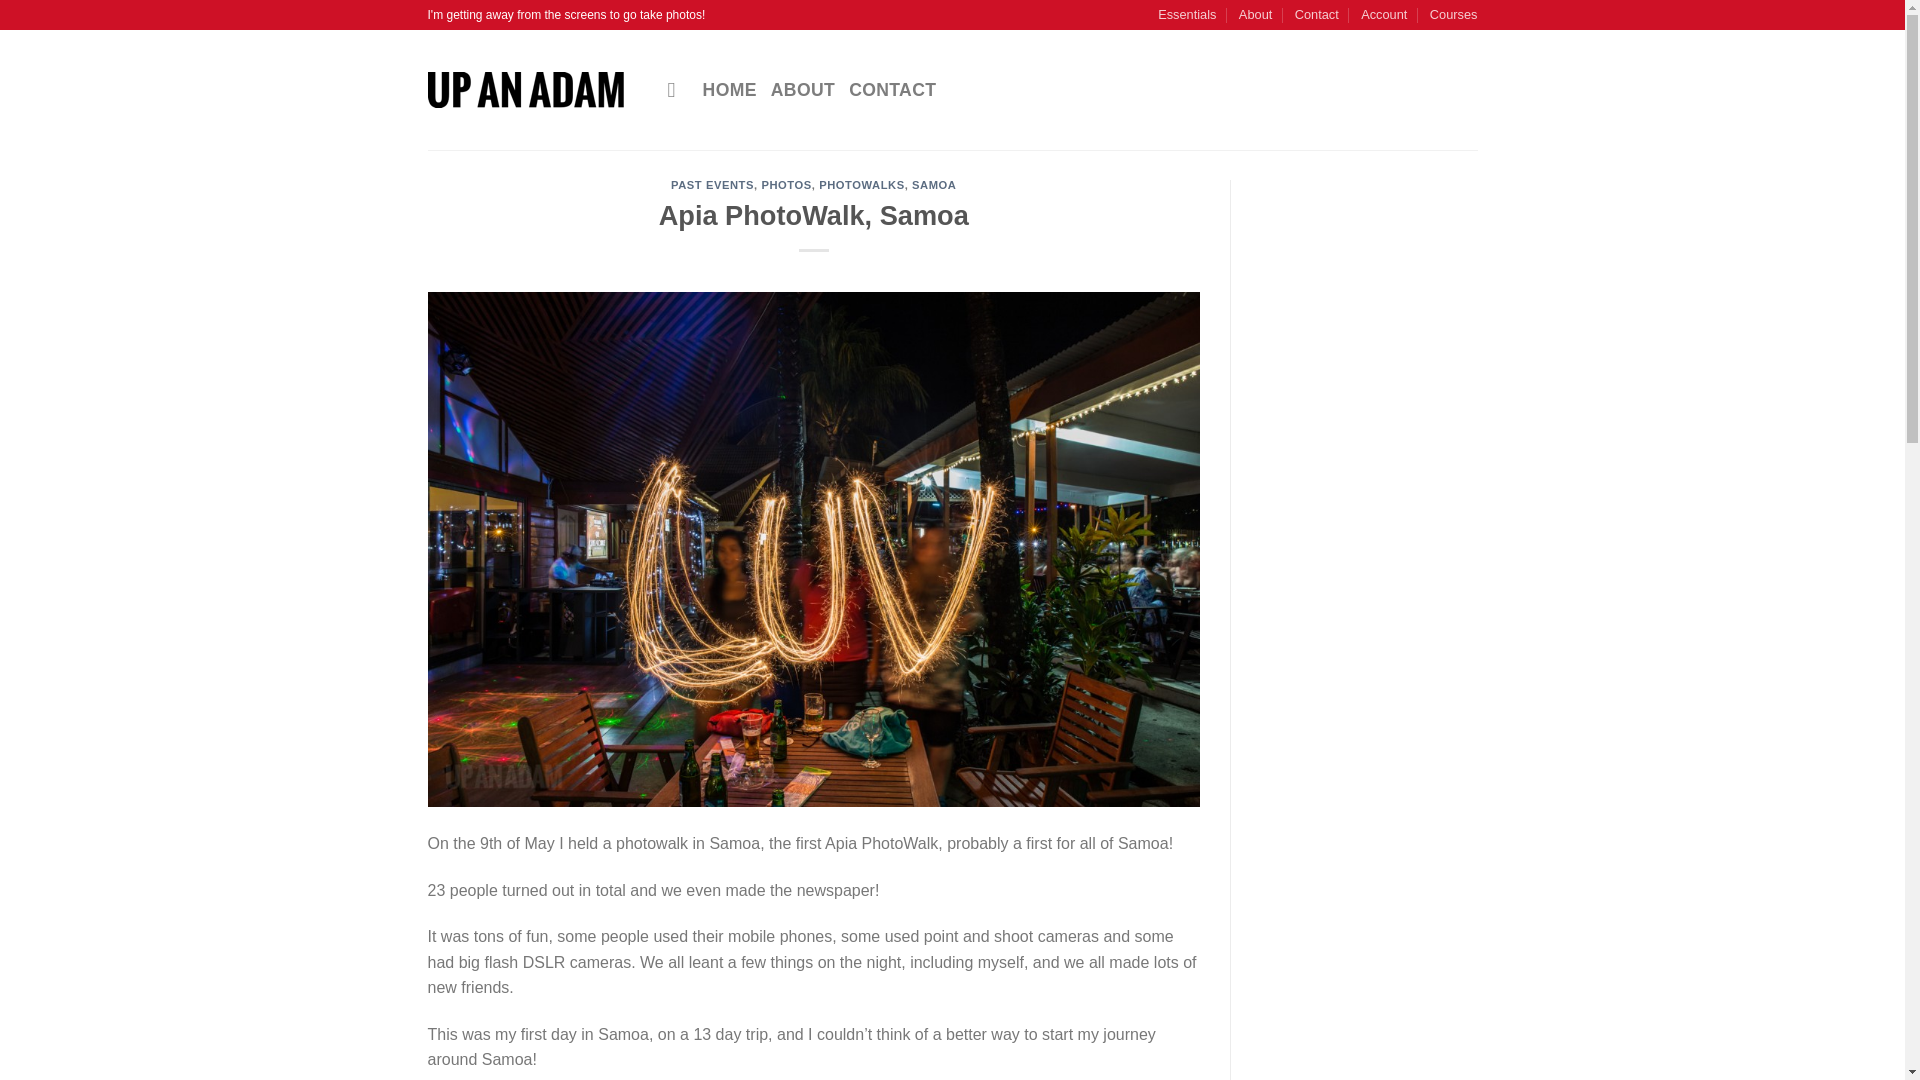 This screenshot has width=1920, height=1080. What do you see at coordinates (803, 90) in the screenshot?
I see `ABOUT` at bounding box center [803, 90].